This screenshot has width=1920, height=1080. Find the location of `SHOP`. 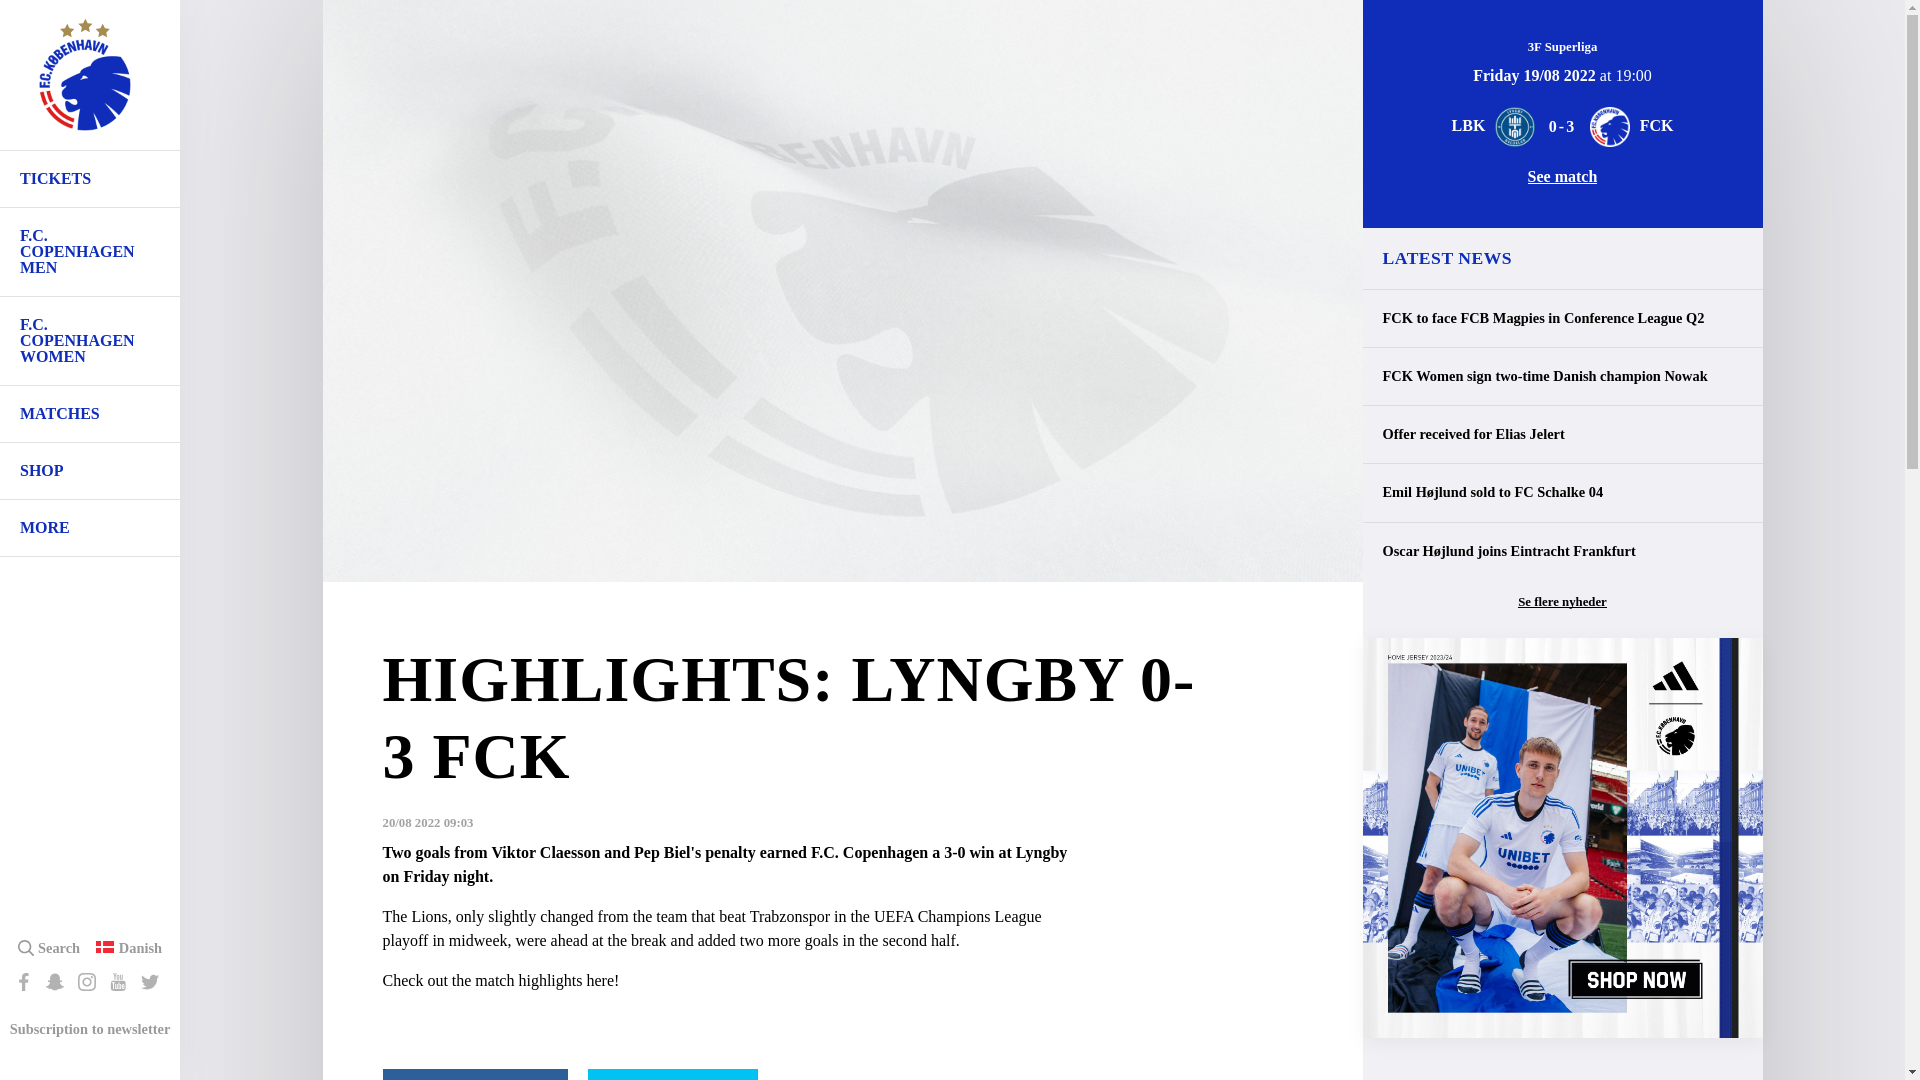

SHOP is located at coordinates (90, 470).